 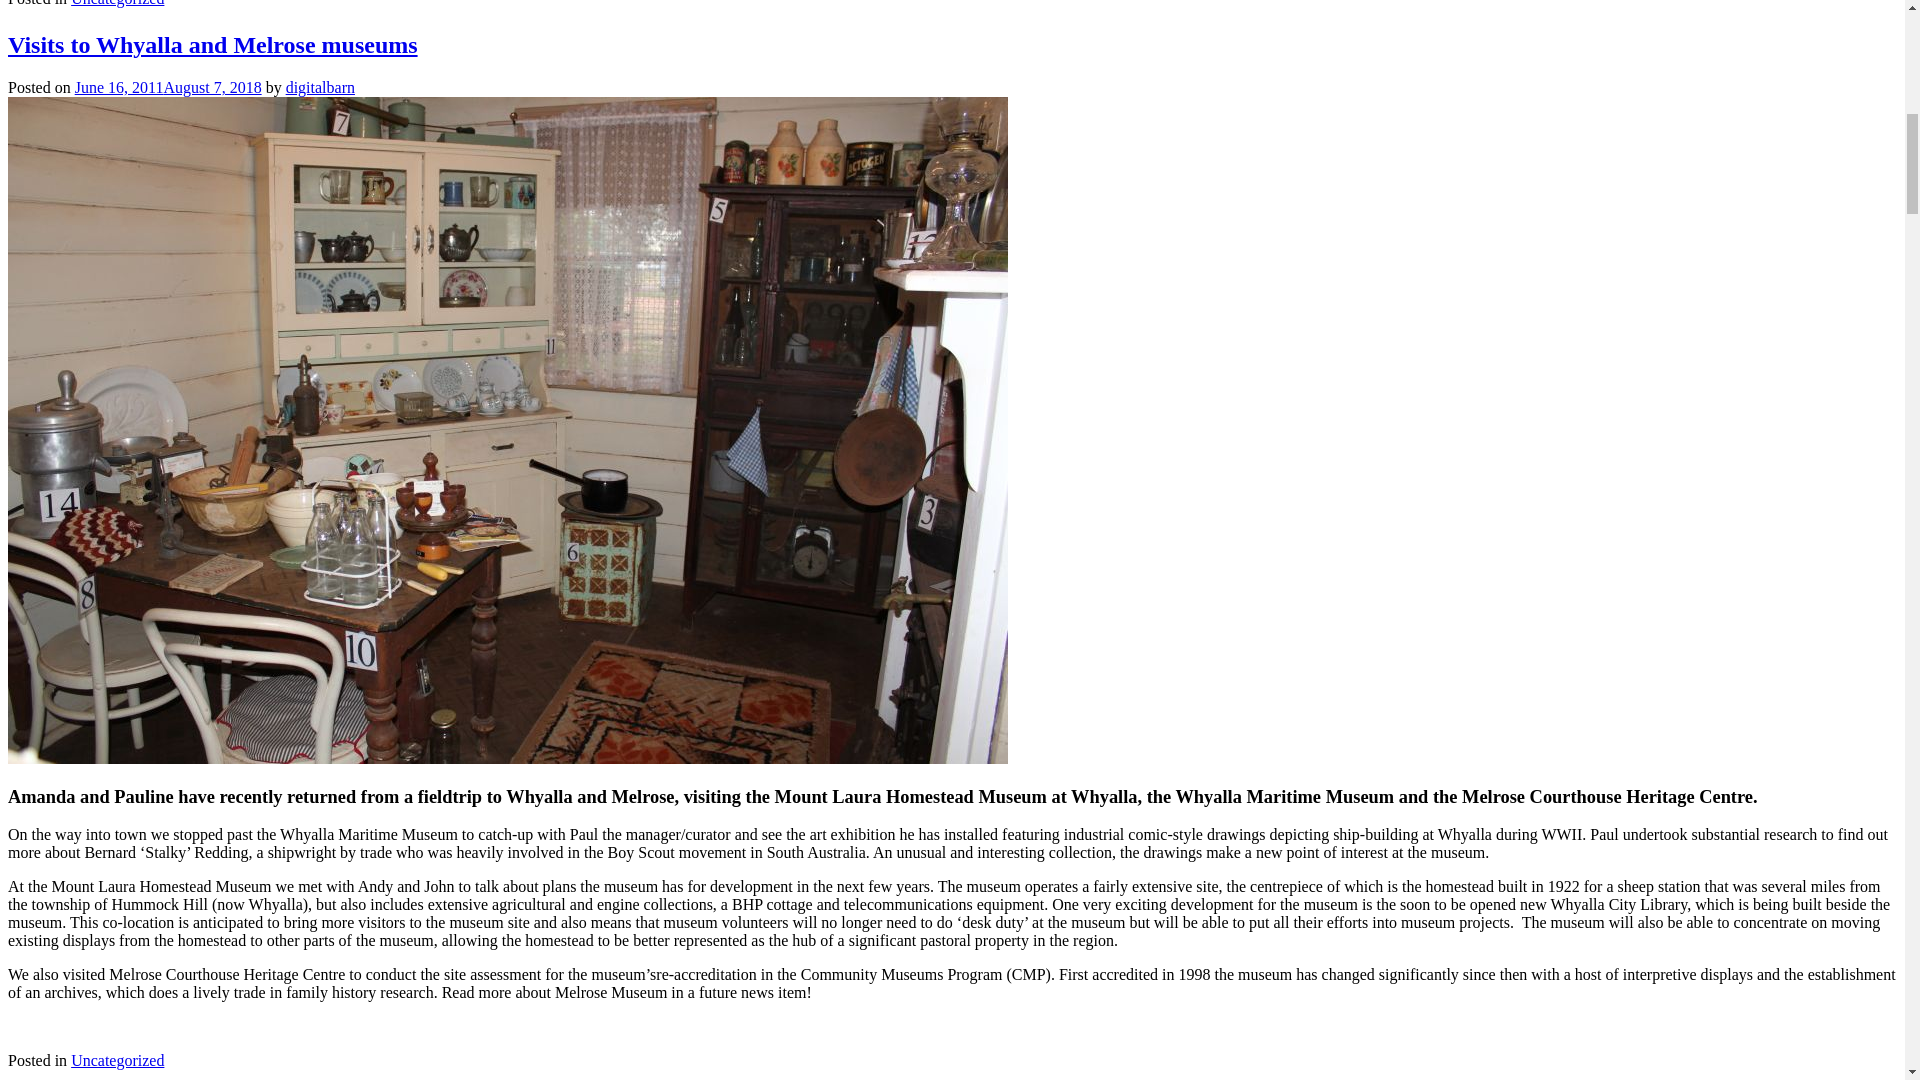 What do you see at coordinates (117, 3) in the screenshot?
I see `Uncategorized` at bounding box center [117, 3].